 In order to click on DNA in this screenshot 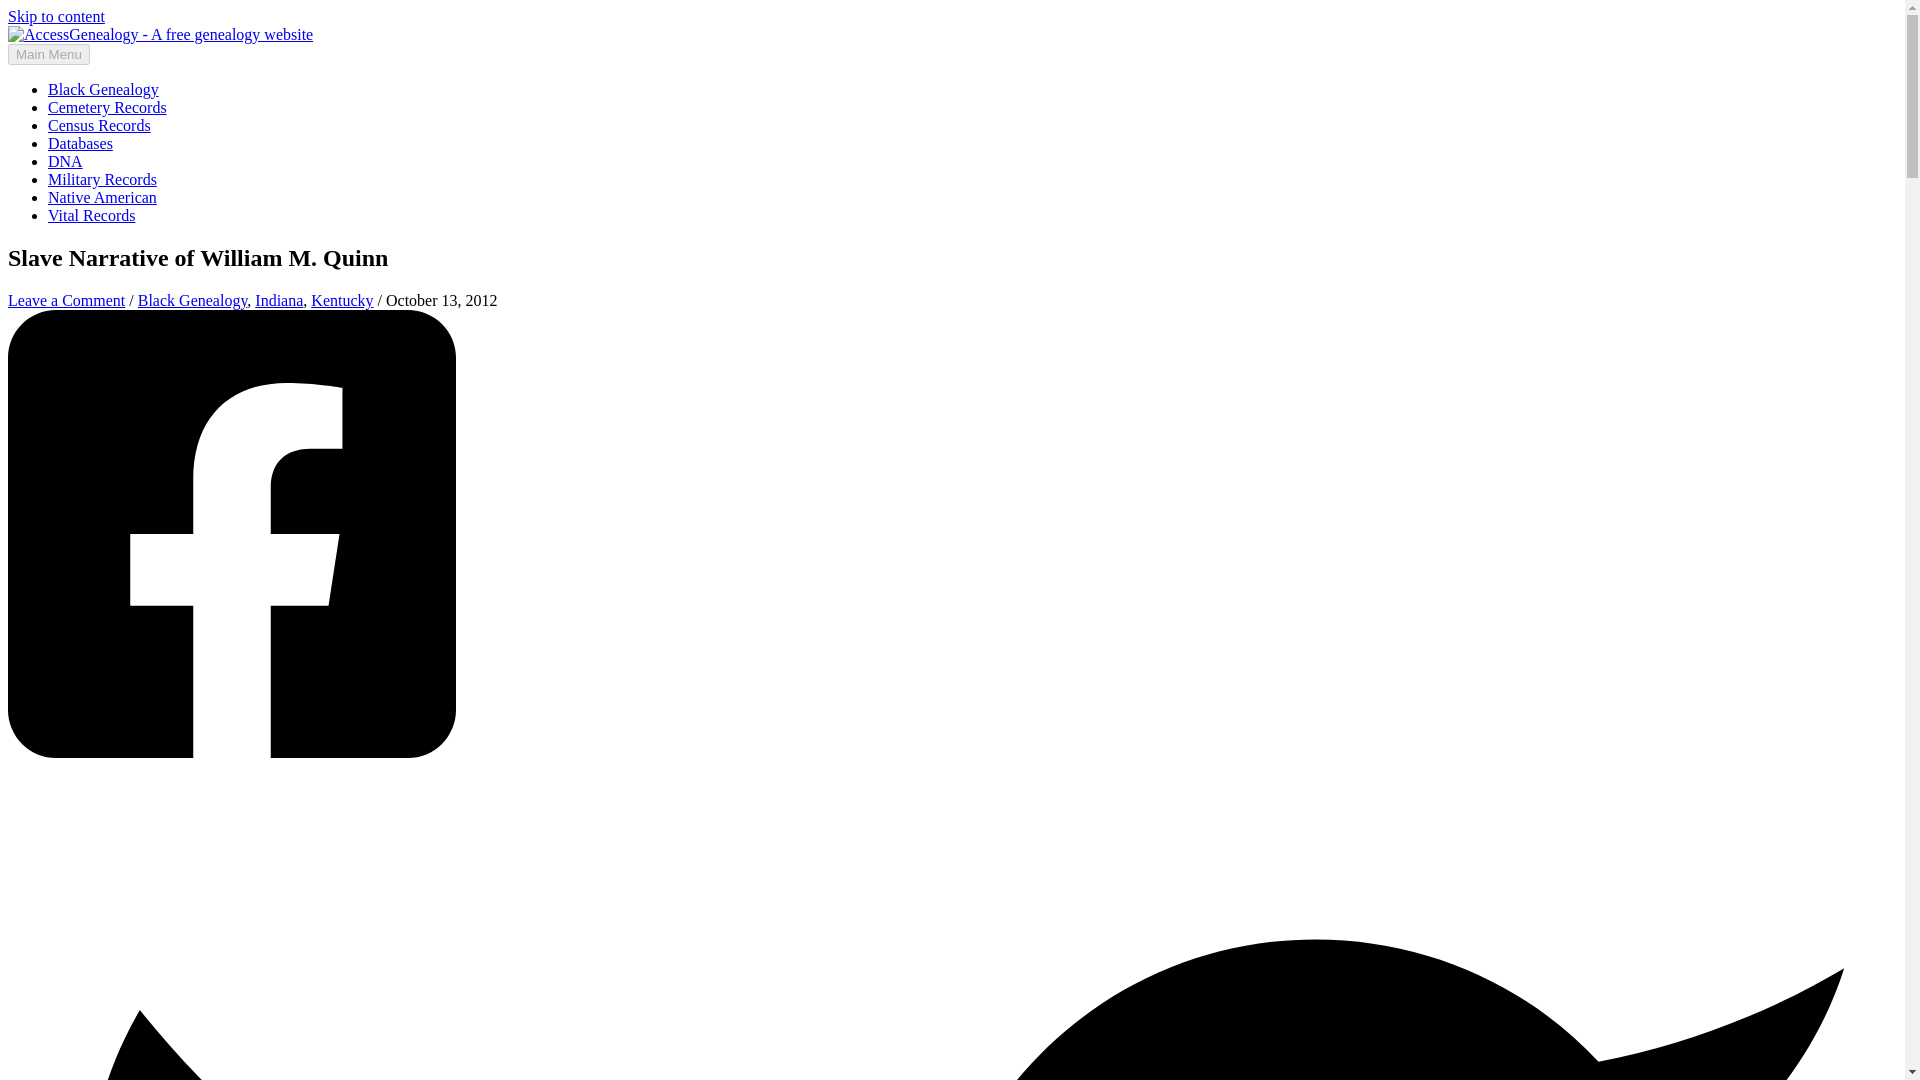, I will do `click(65, 161)`.